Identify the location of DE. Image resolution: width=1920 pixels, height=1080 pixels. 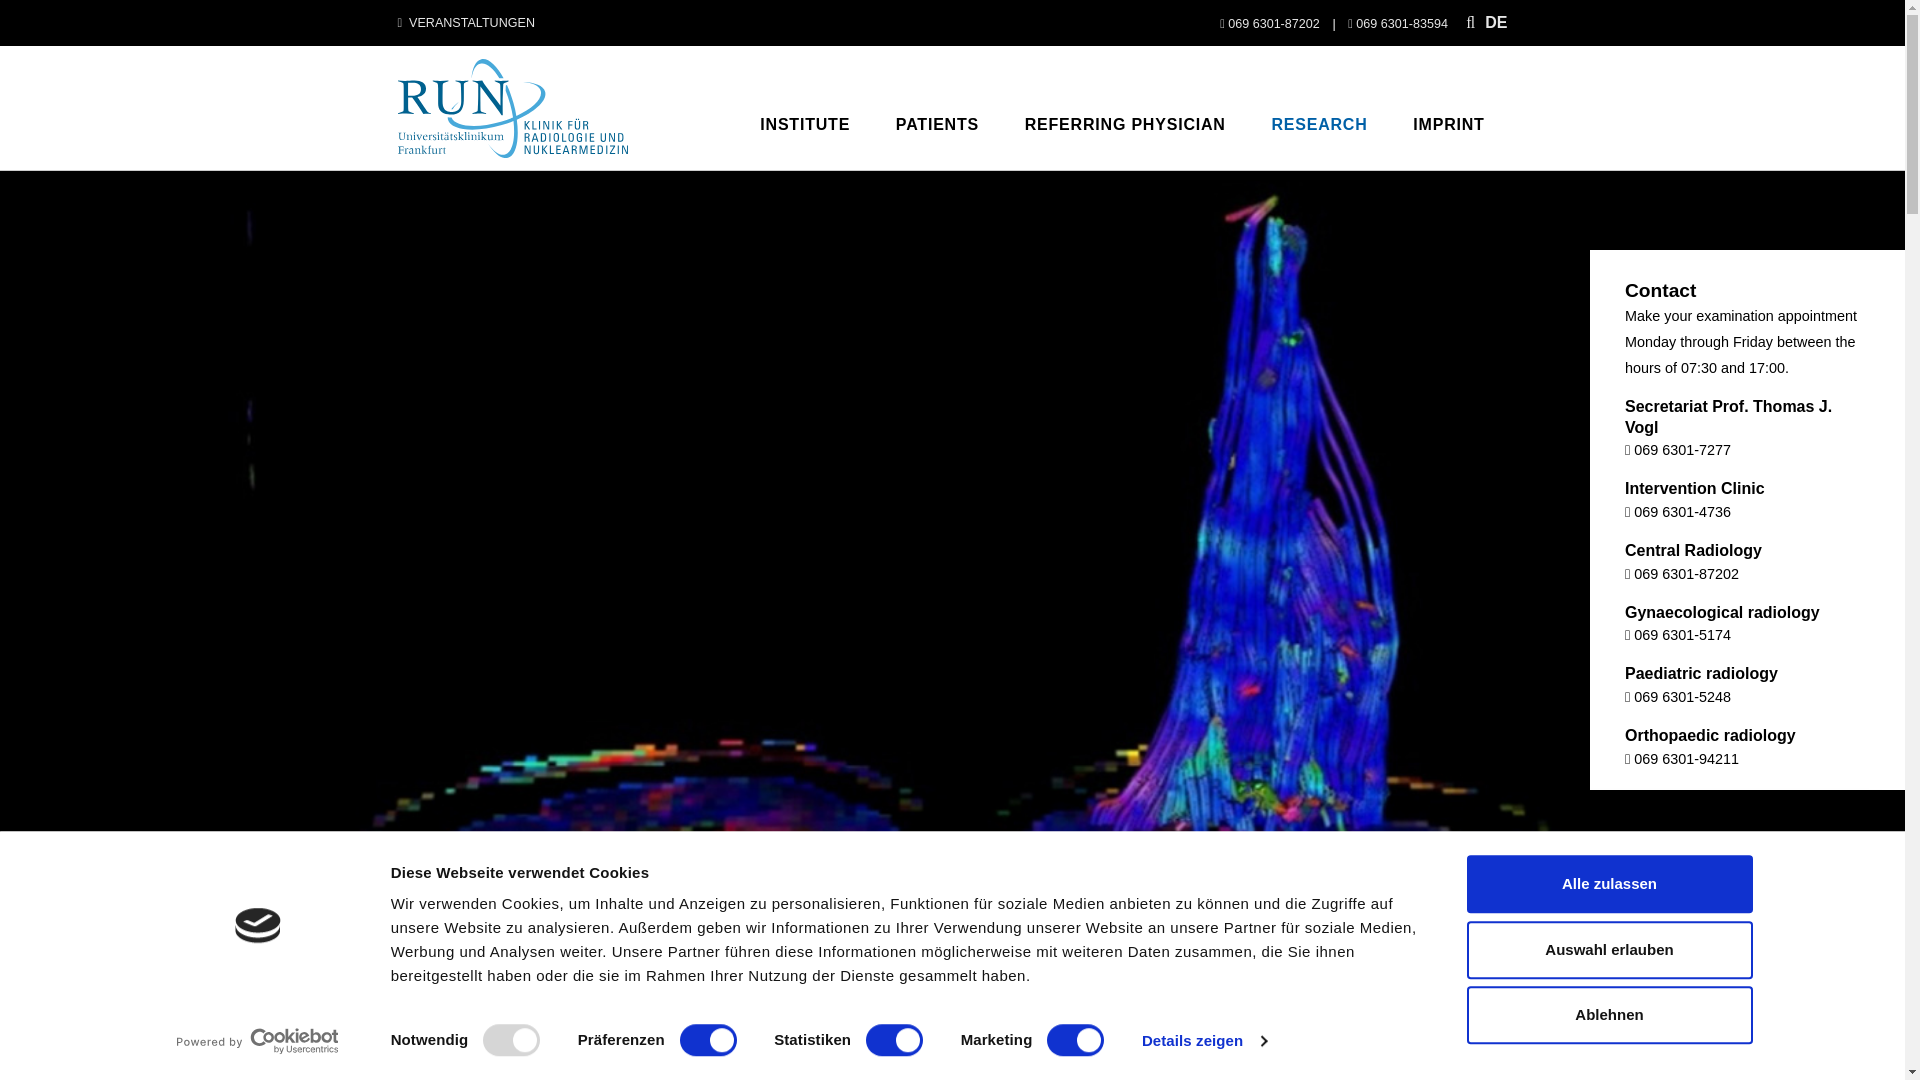
(1496, 22).